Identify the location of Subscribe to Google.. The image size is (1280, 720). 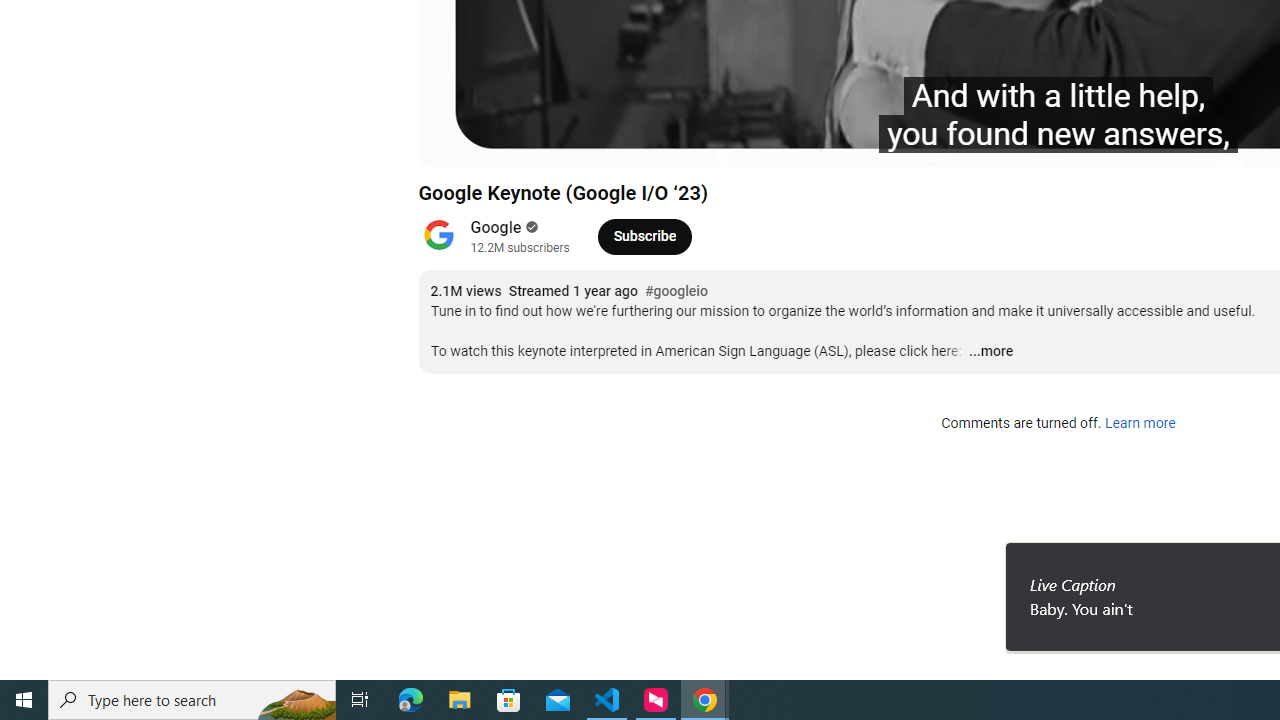
(644, 236).